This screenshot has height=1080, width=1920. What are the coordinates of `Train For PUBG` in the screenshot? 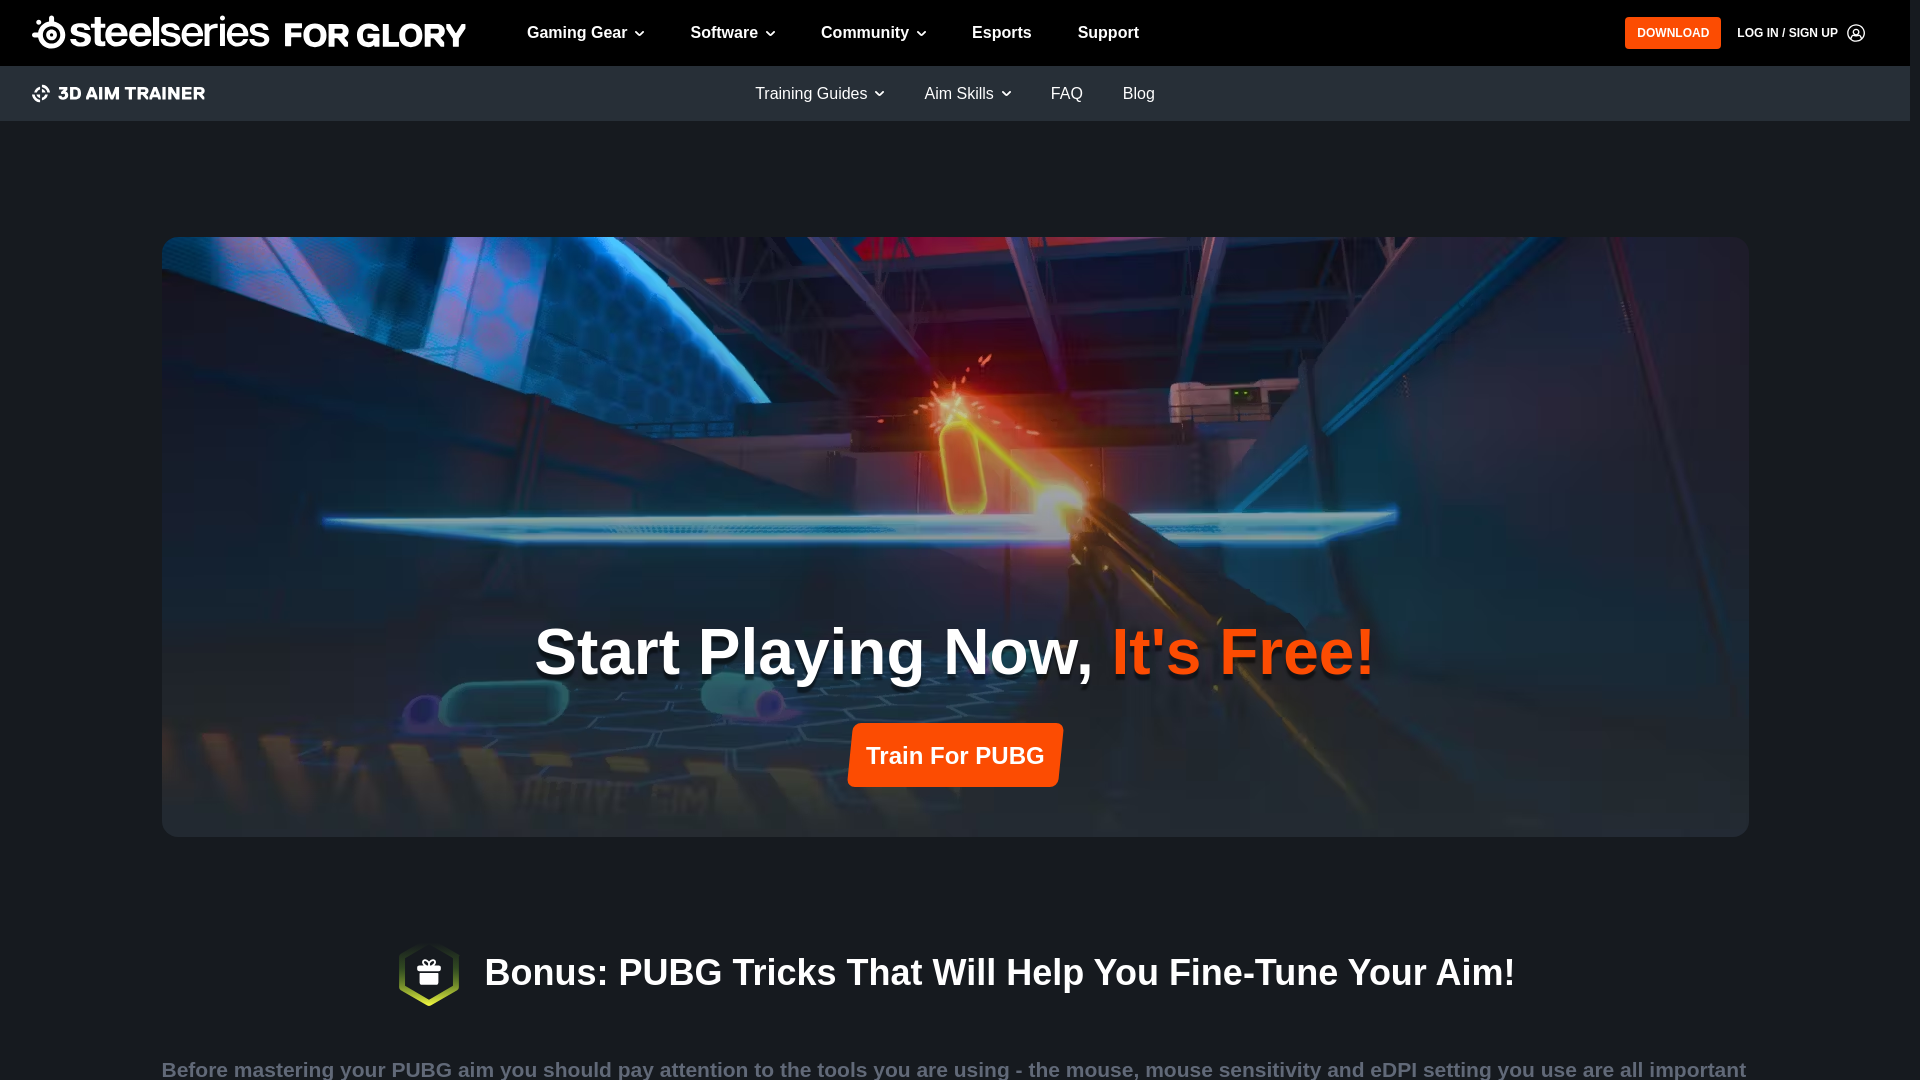 It's located at (952, 754).